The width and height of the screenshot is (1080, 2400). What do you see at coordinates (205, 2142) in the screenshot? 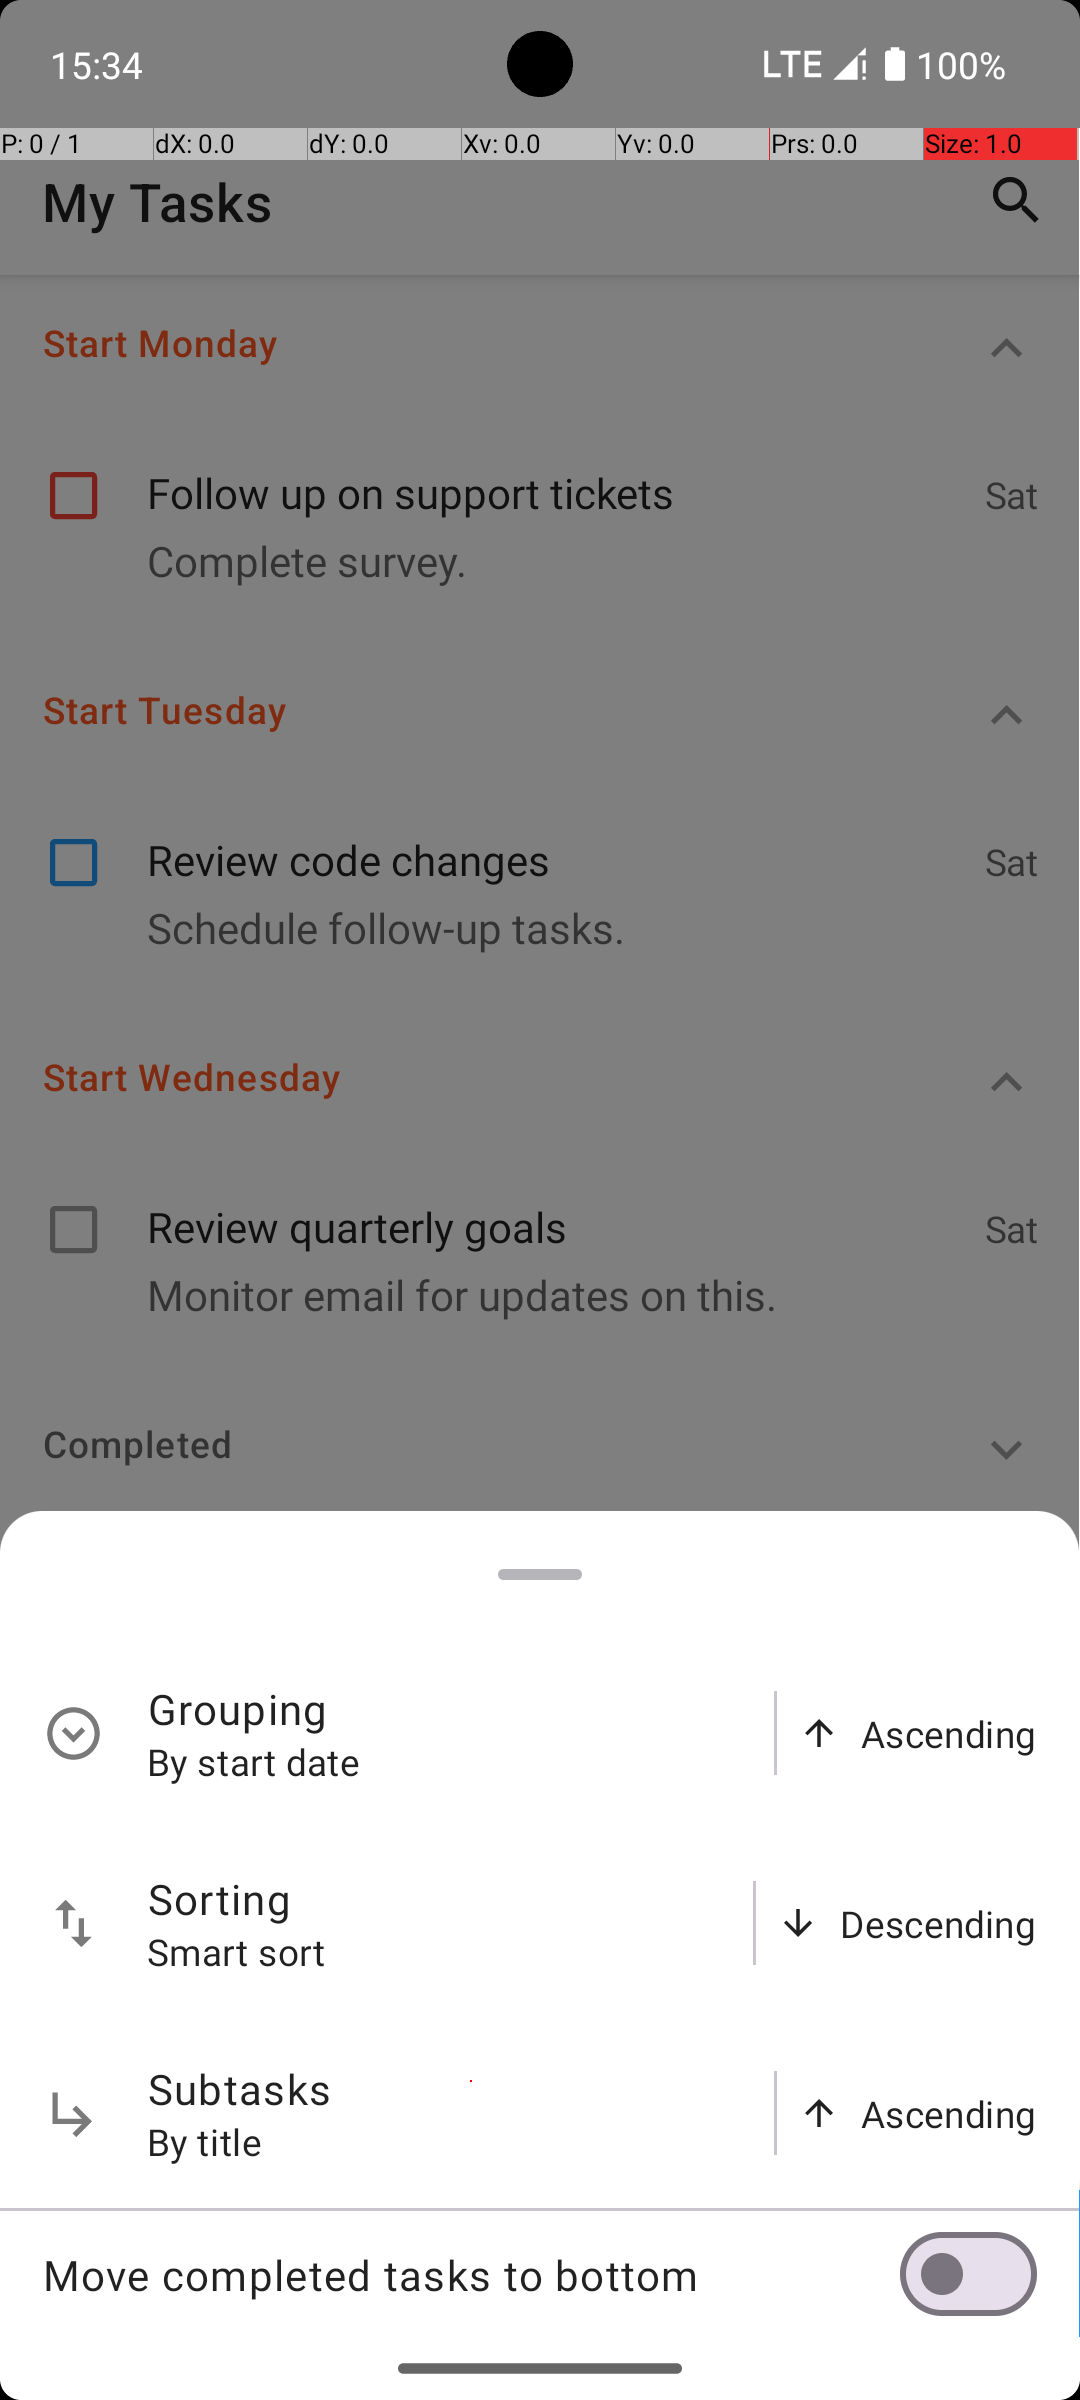
I see `By title` at bounding box center [205, 2142].